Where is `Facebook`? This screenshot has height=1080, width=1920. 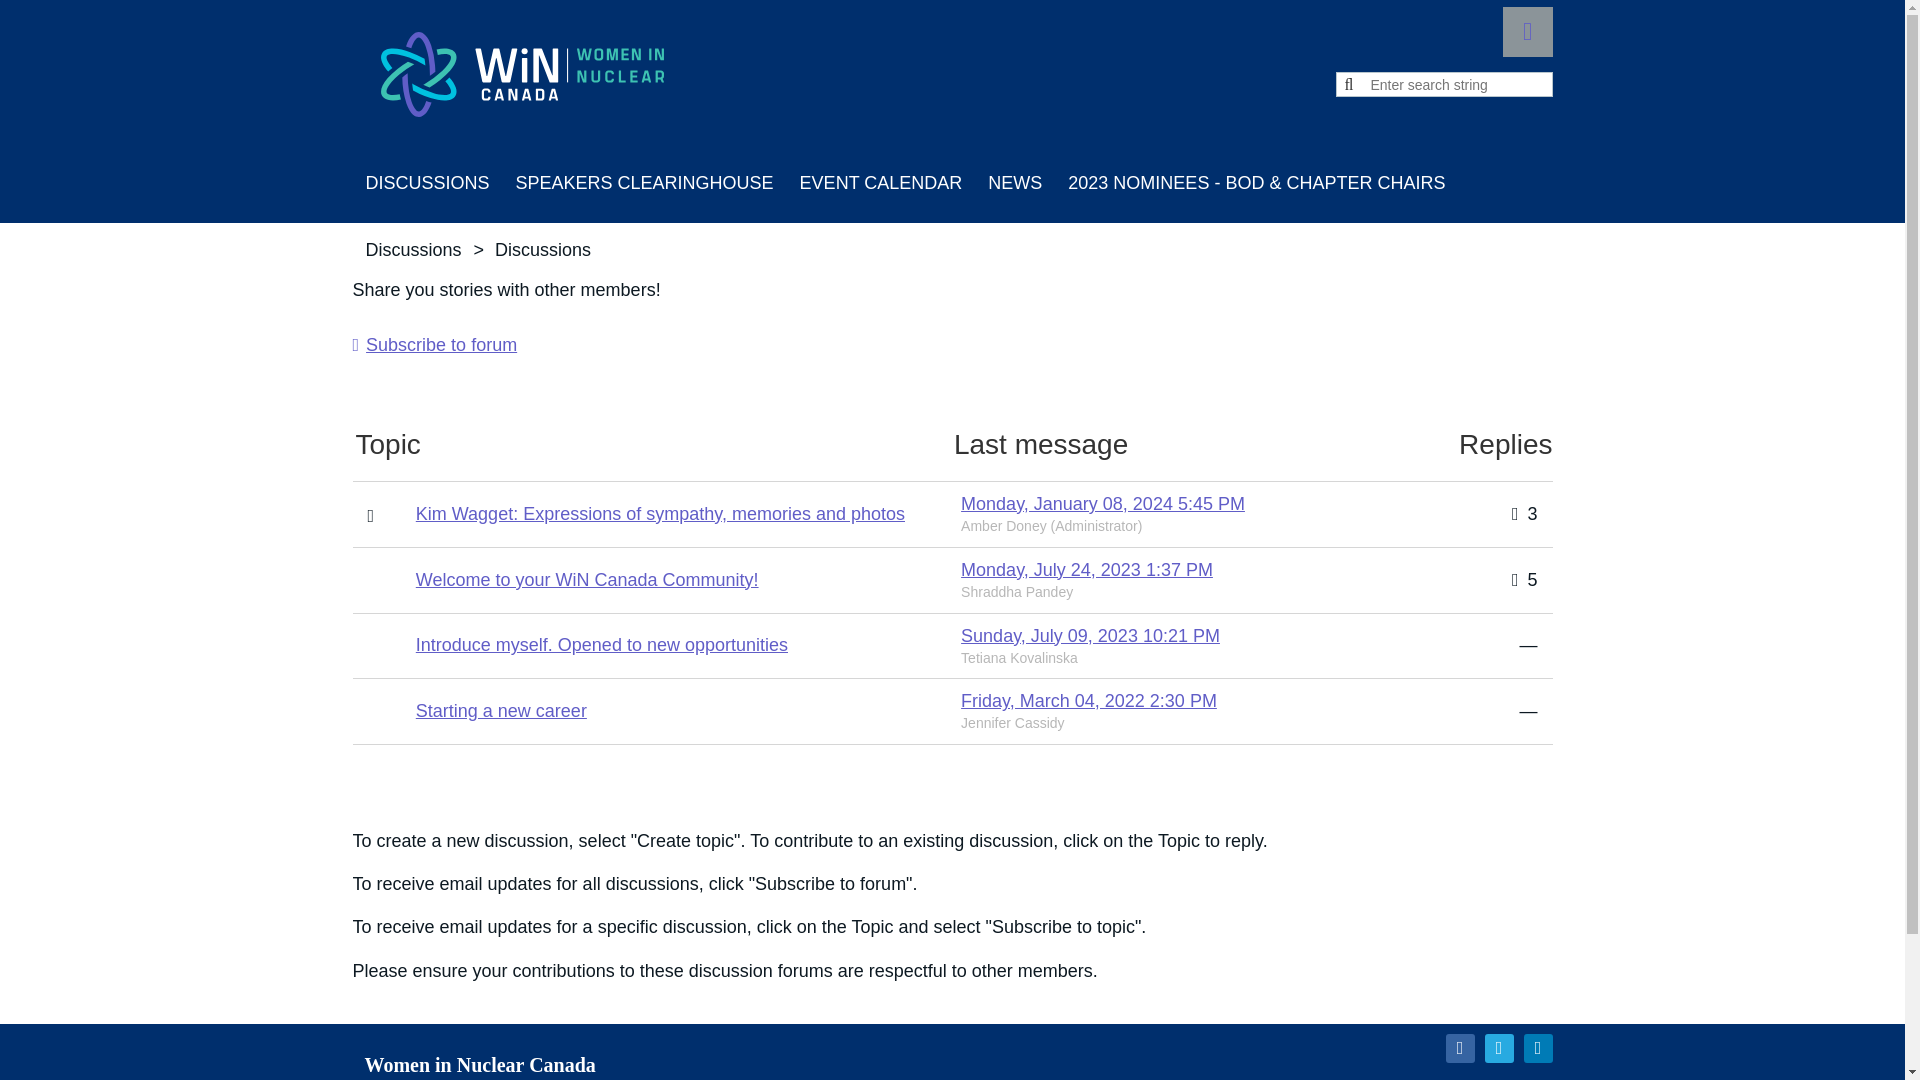 Facebook is located at coordinates (1460, 1048).